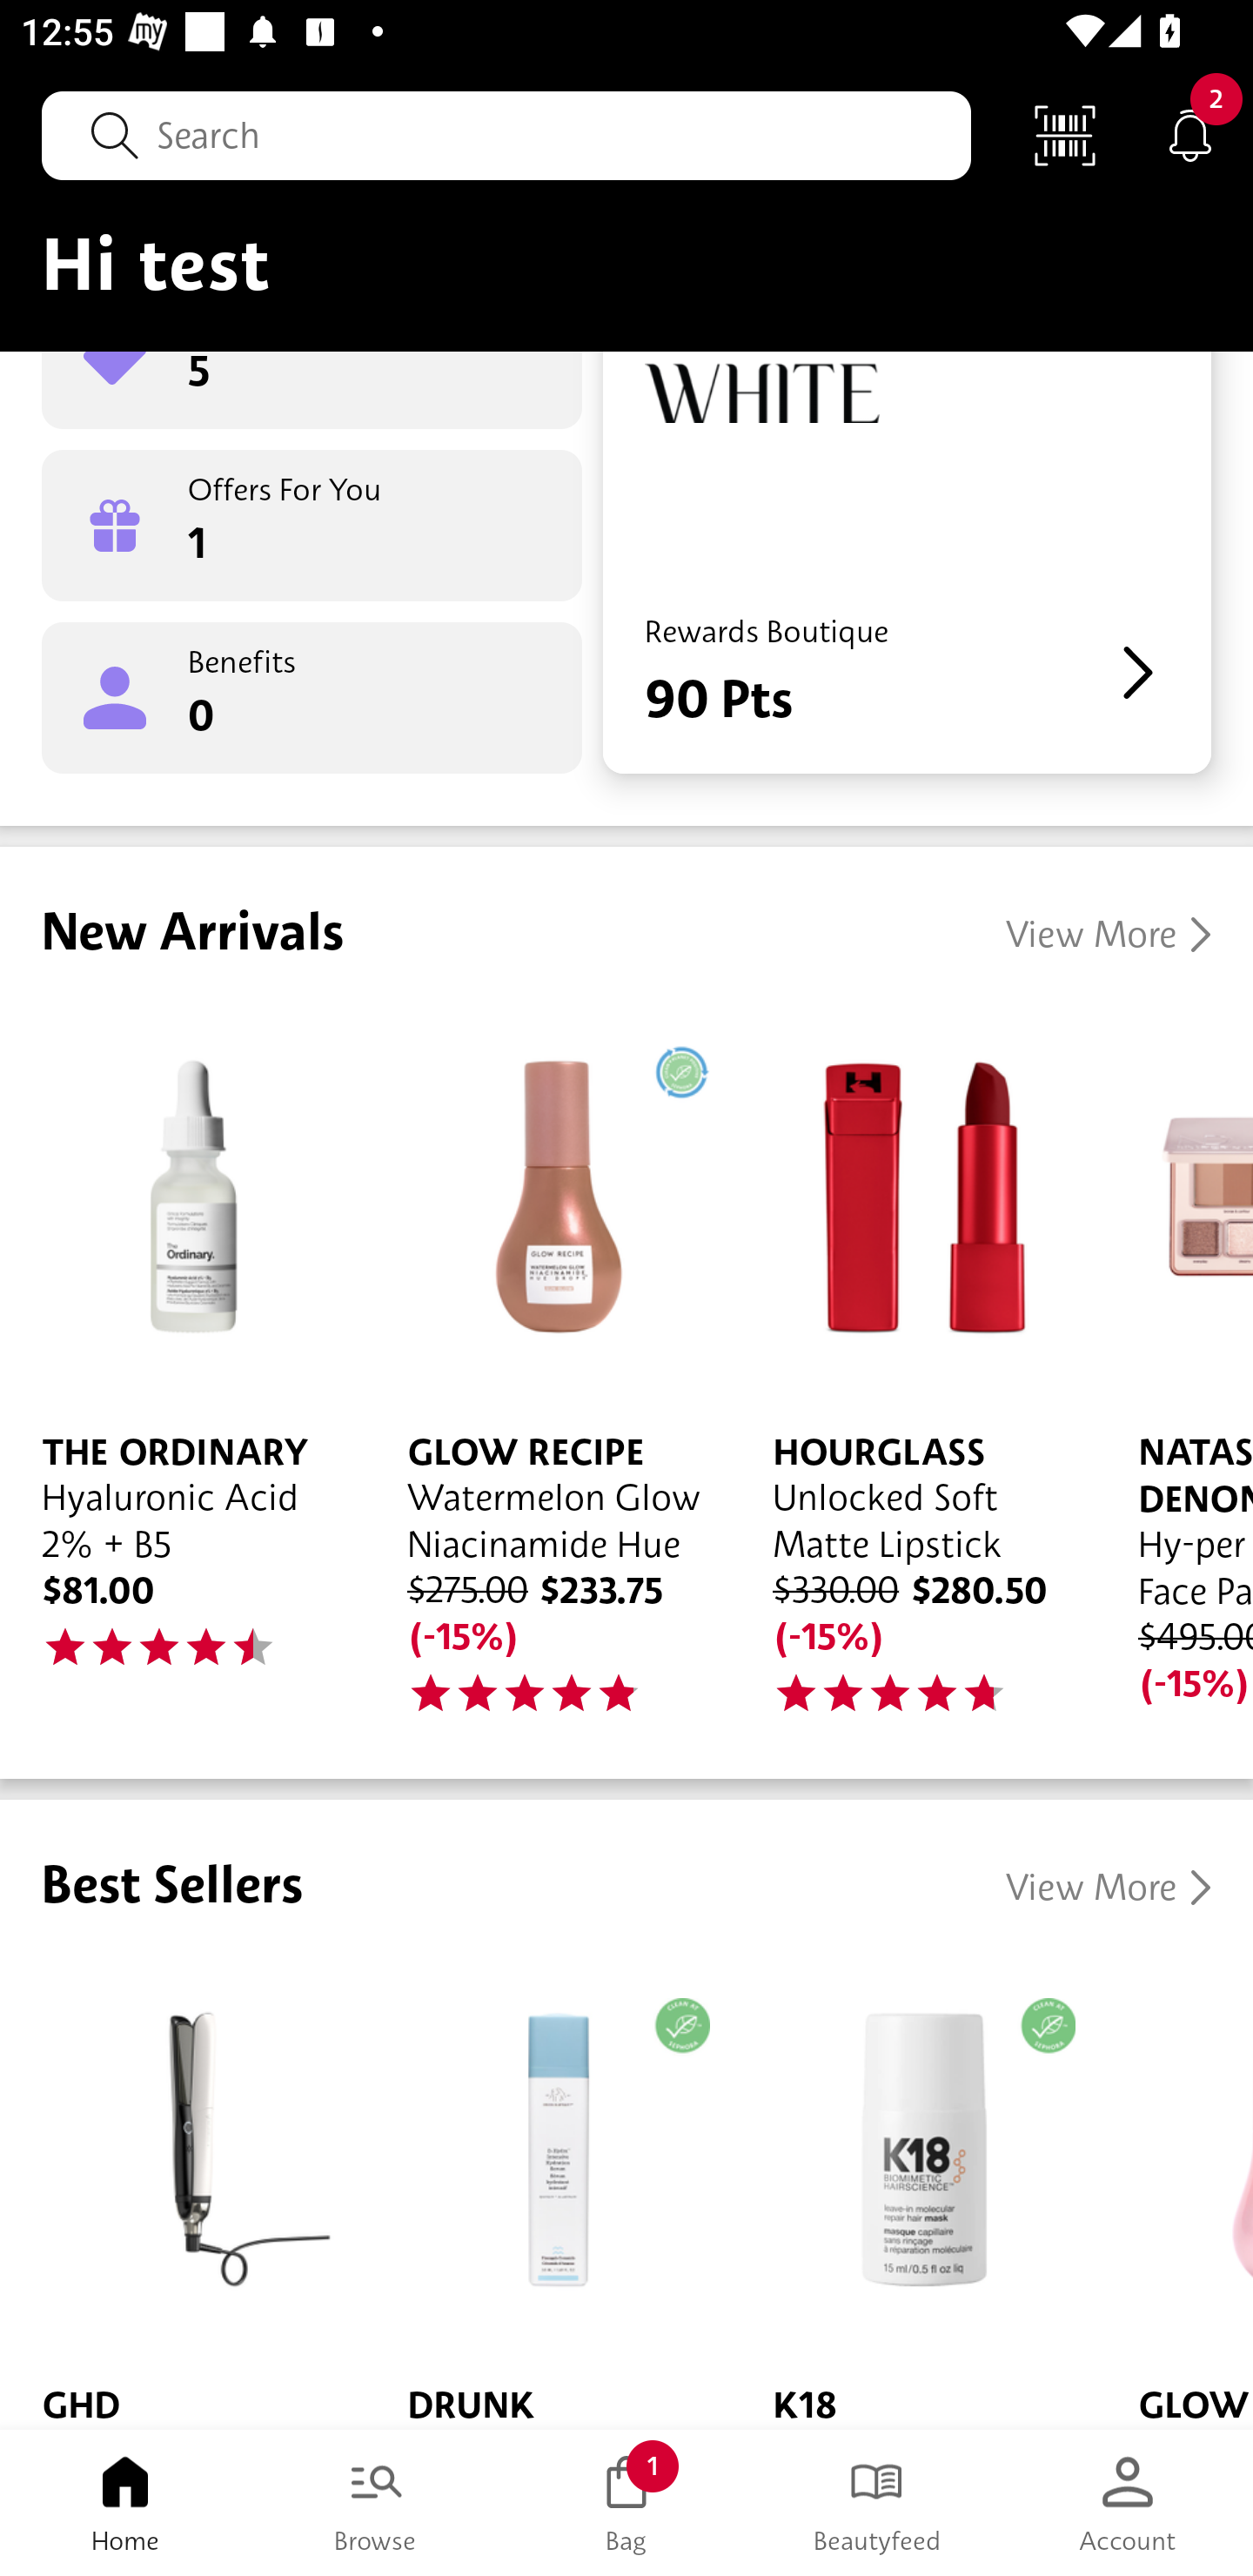 The height and width of the screenshot is (2576, 1253). What do you see at coordinates (183, 1361) in the screenshot?
I see `THE ORDINARY Hyaluronic Acid 2% + B5 $81.00 45.0` at bounding box center [183, 1361].